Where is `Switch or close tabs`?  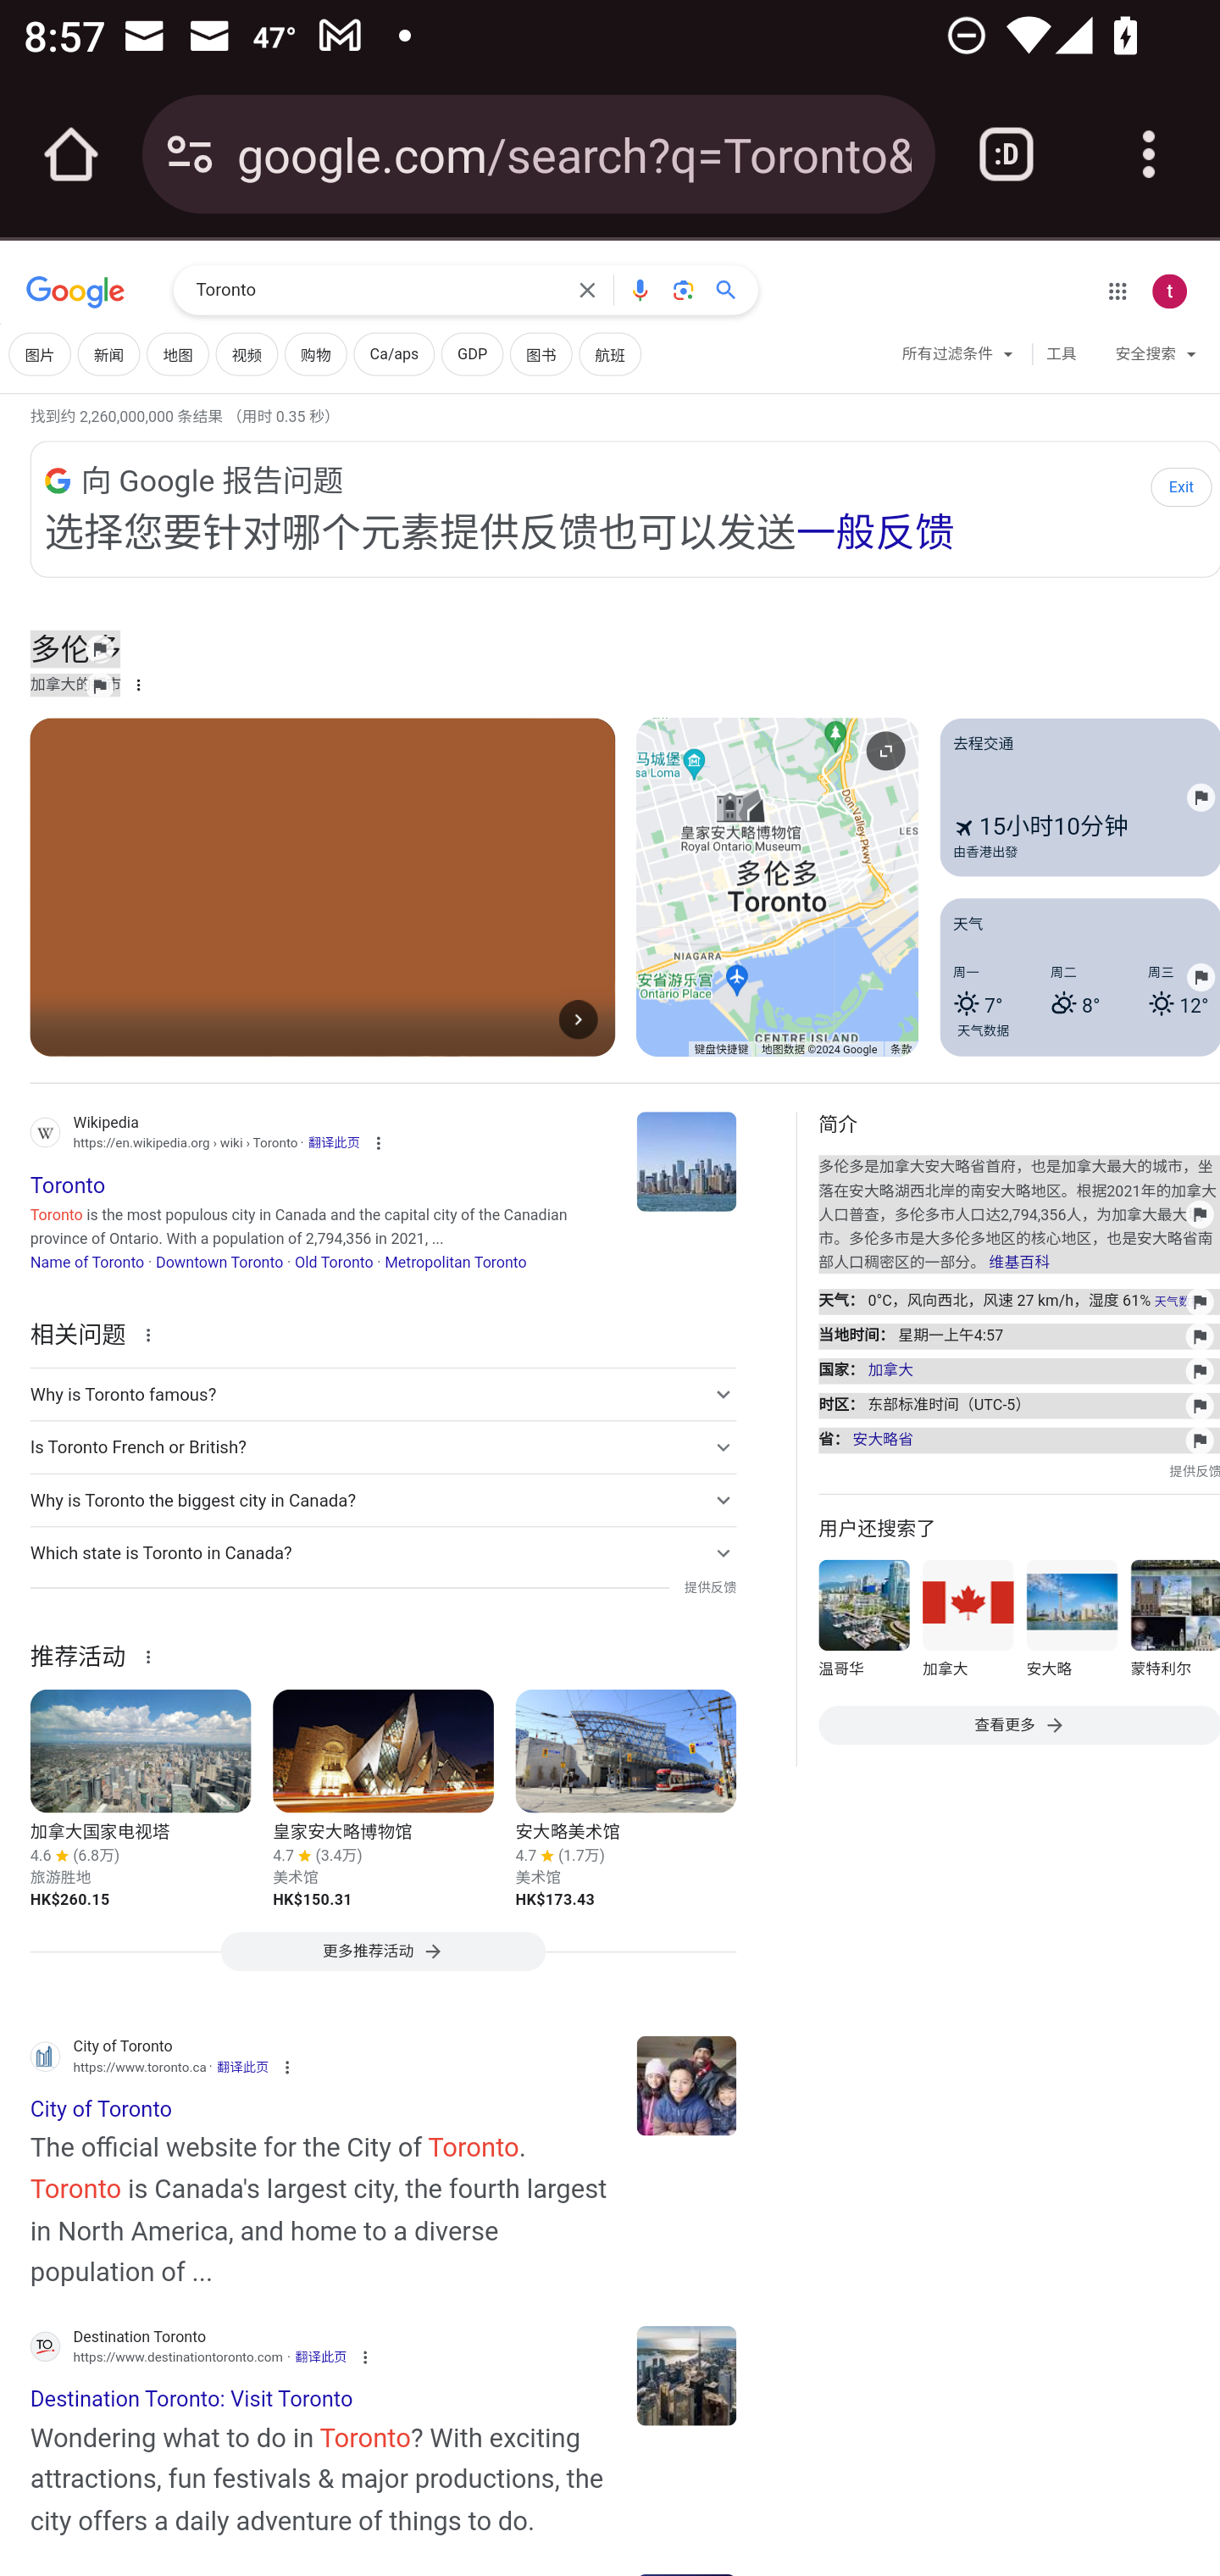 Switch or close tabs is located at coordinates (1006, 154).